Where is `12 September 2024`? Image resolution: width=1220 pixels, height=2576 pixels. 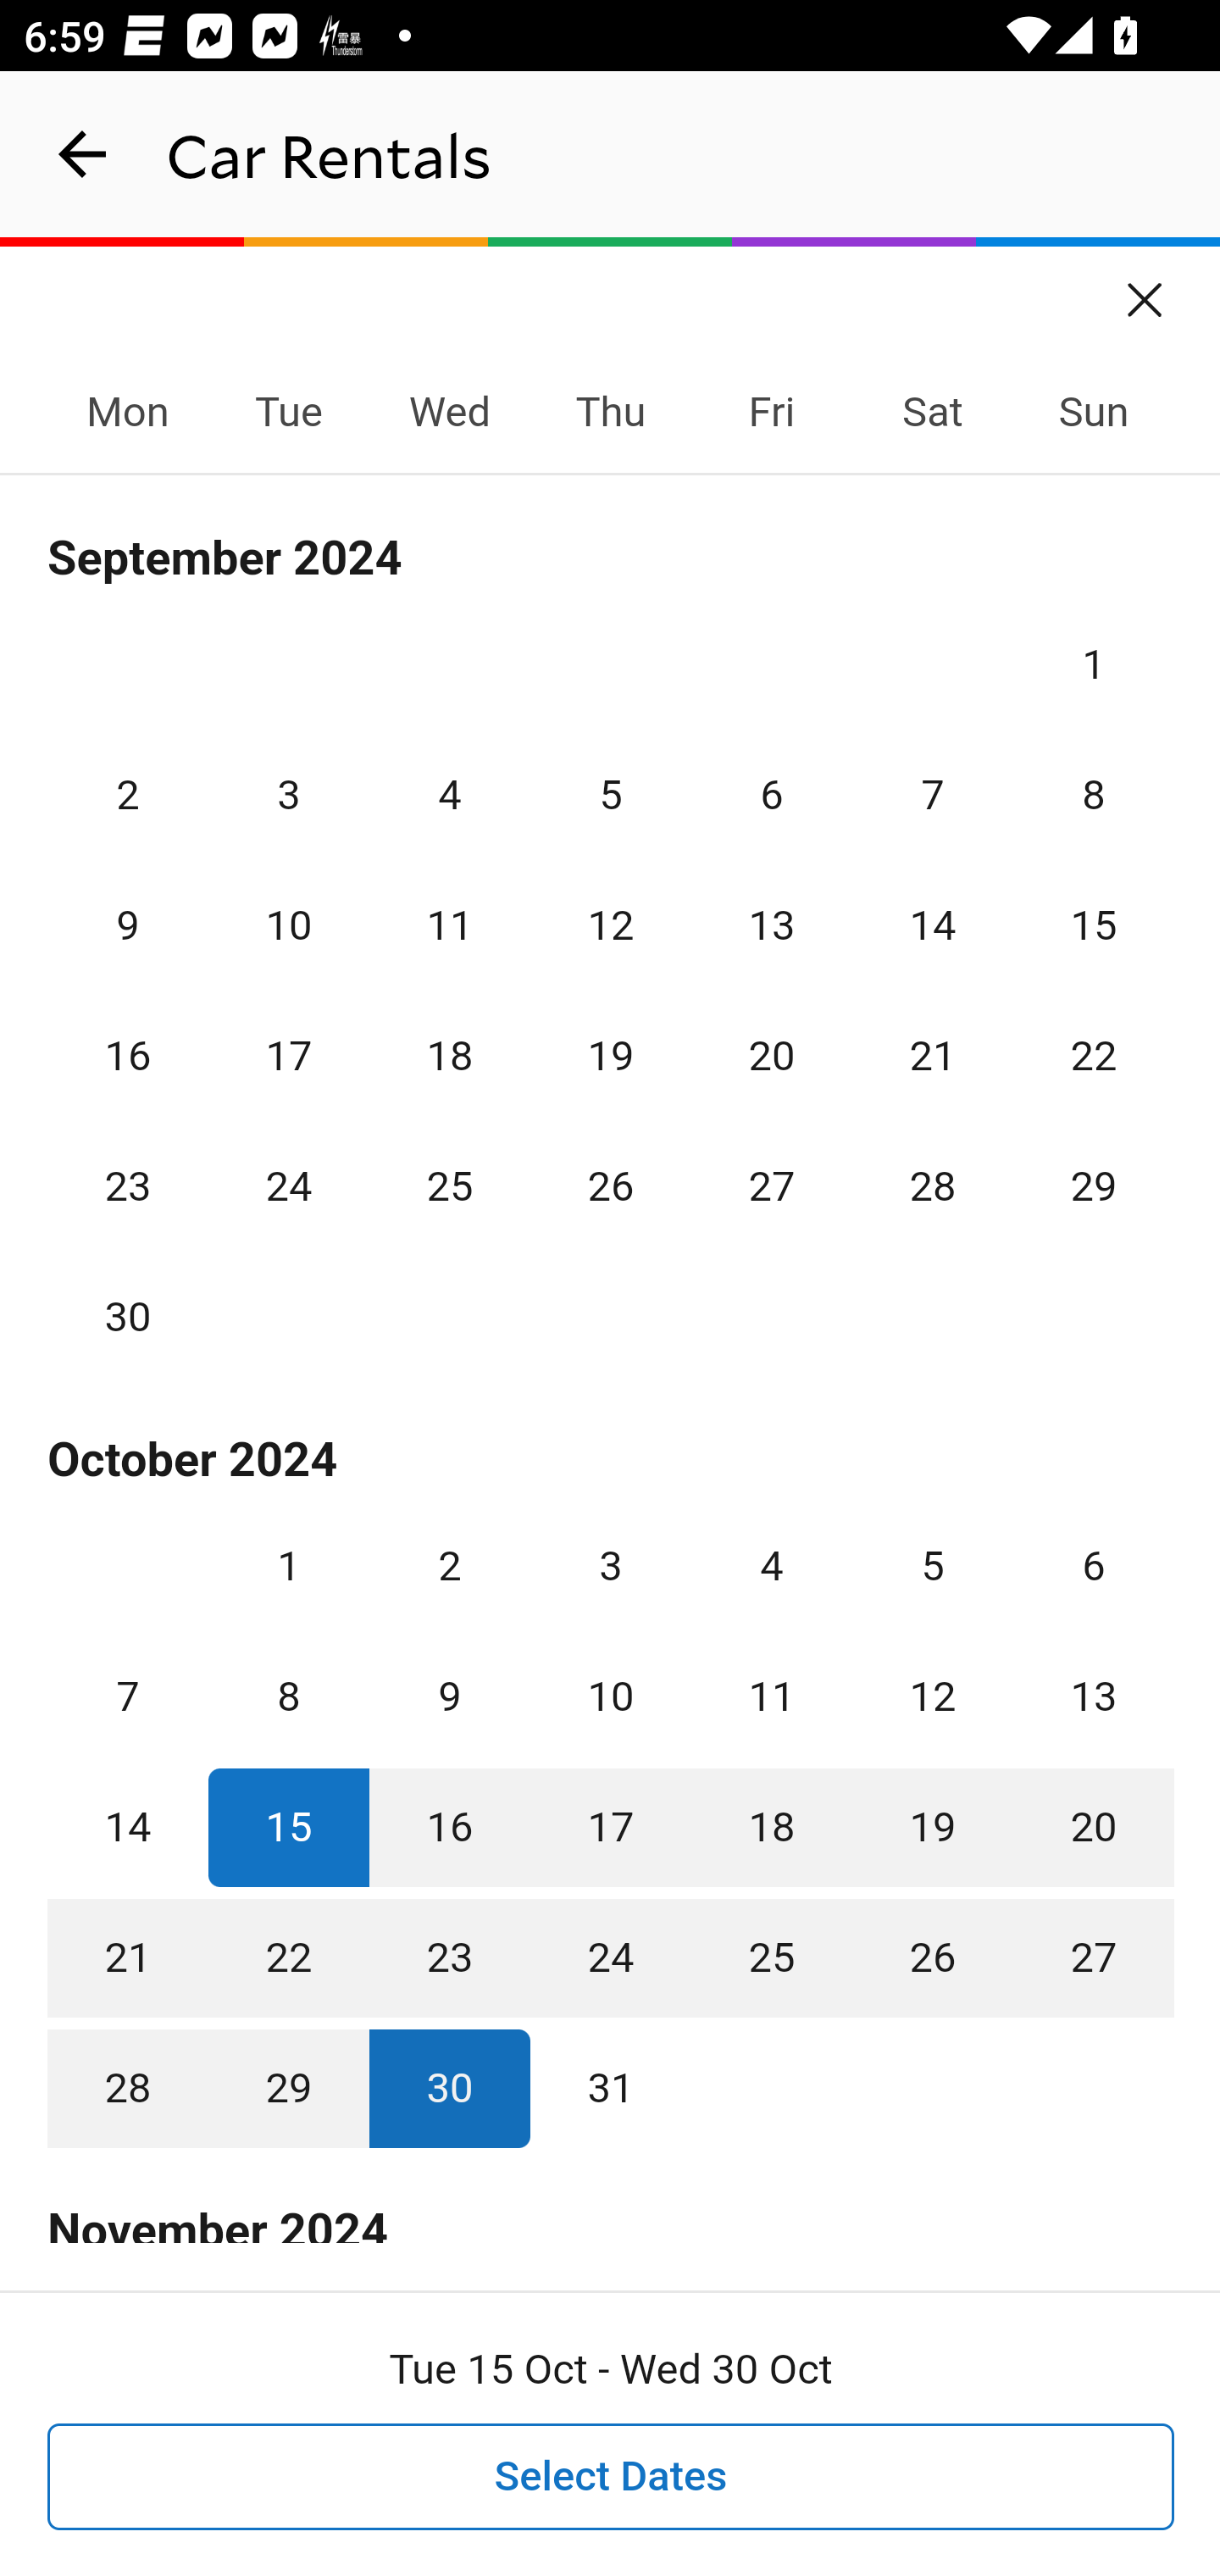
12 September 2024 is located at coordinates (611, 925).